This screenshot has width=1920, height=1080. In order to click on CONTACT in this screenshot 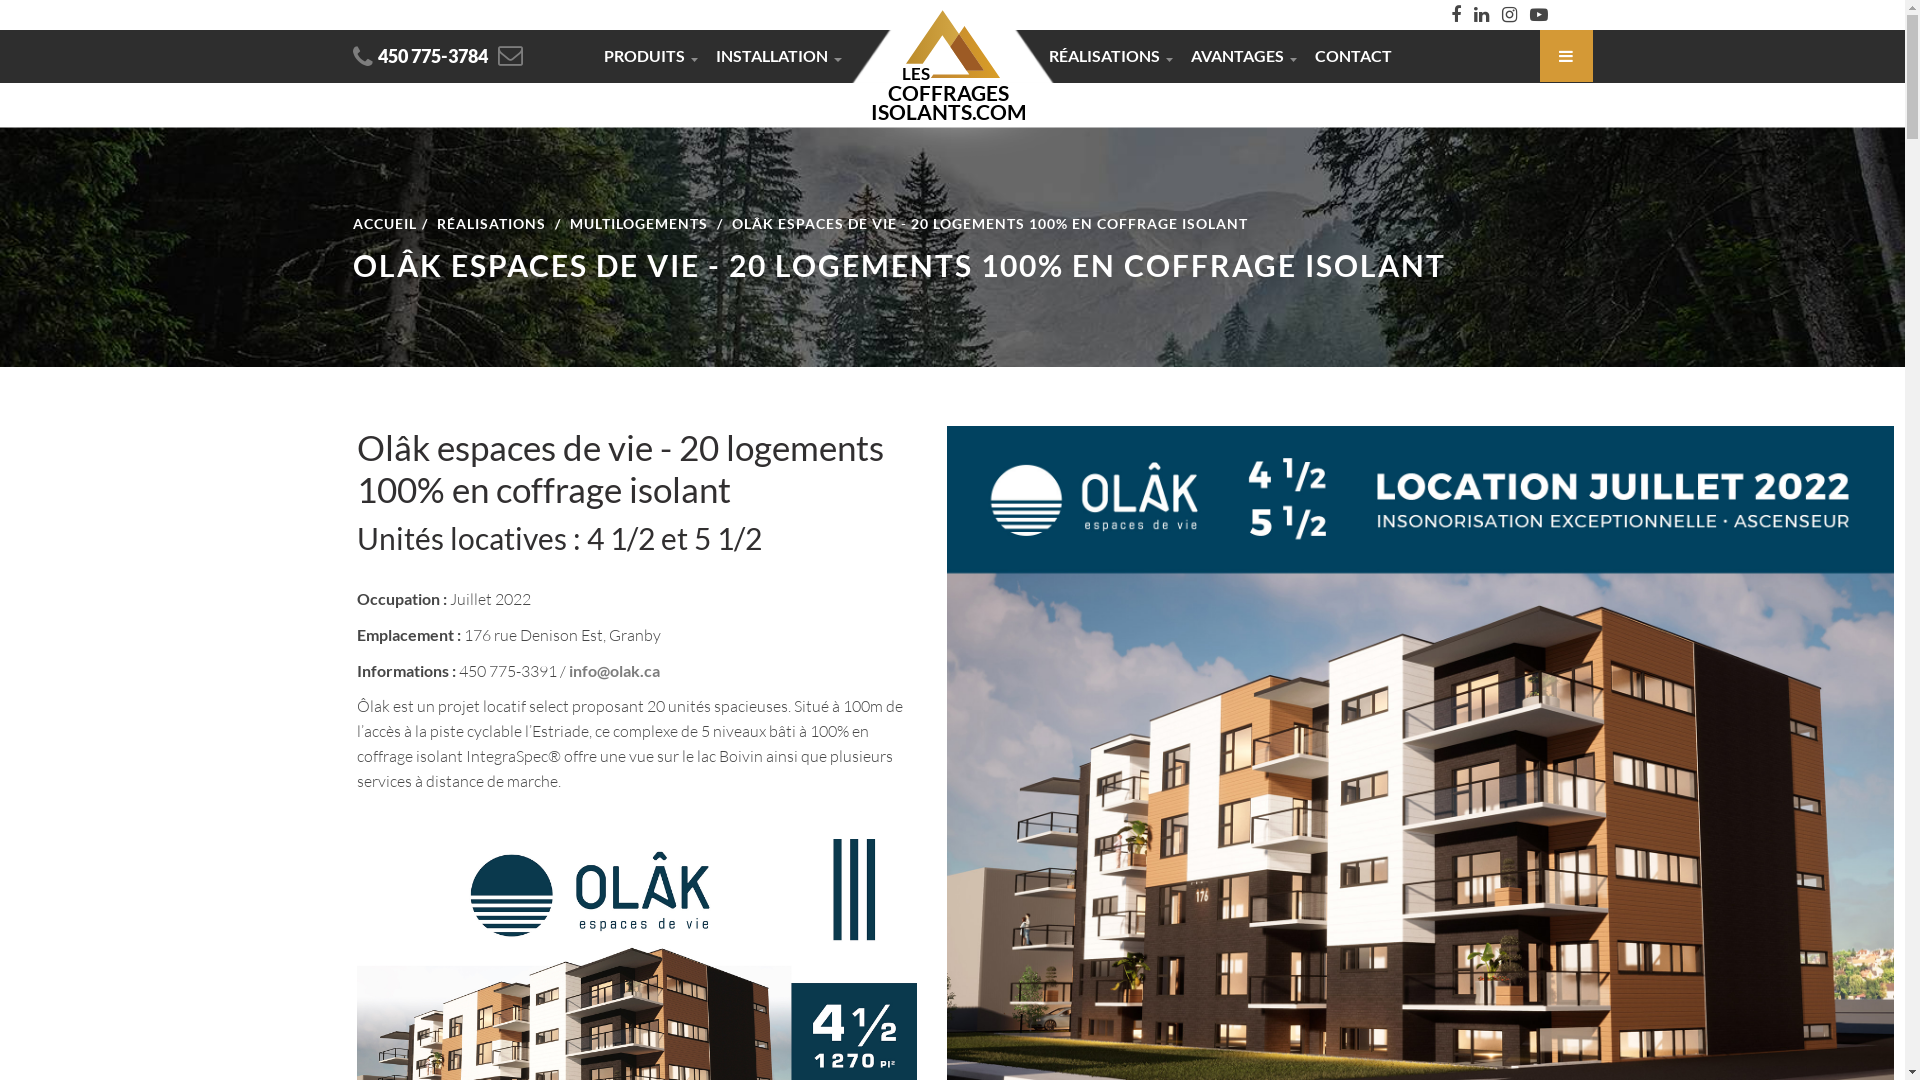, I will do `click(1354, 60)`.